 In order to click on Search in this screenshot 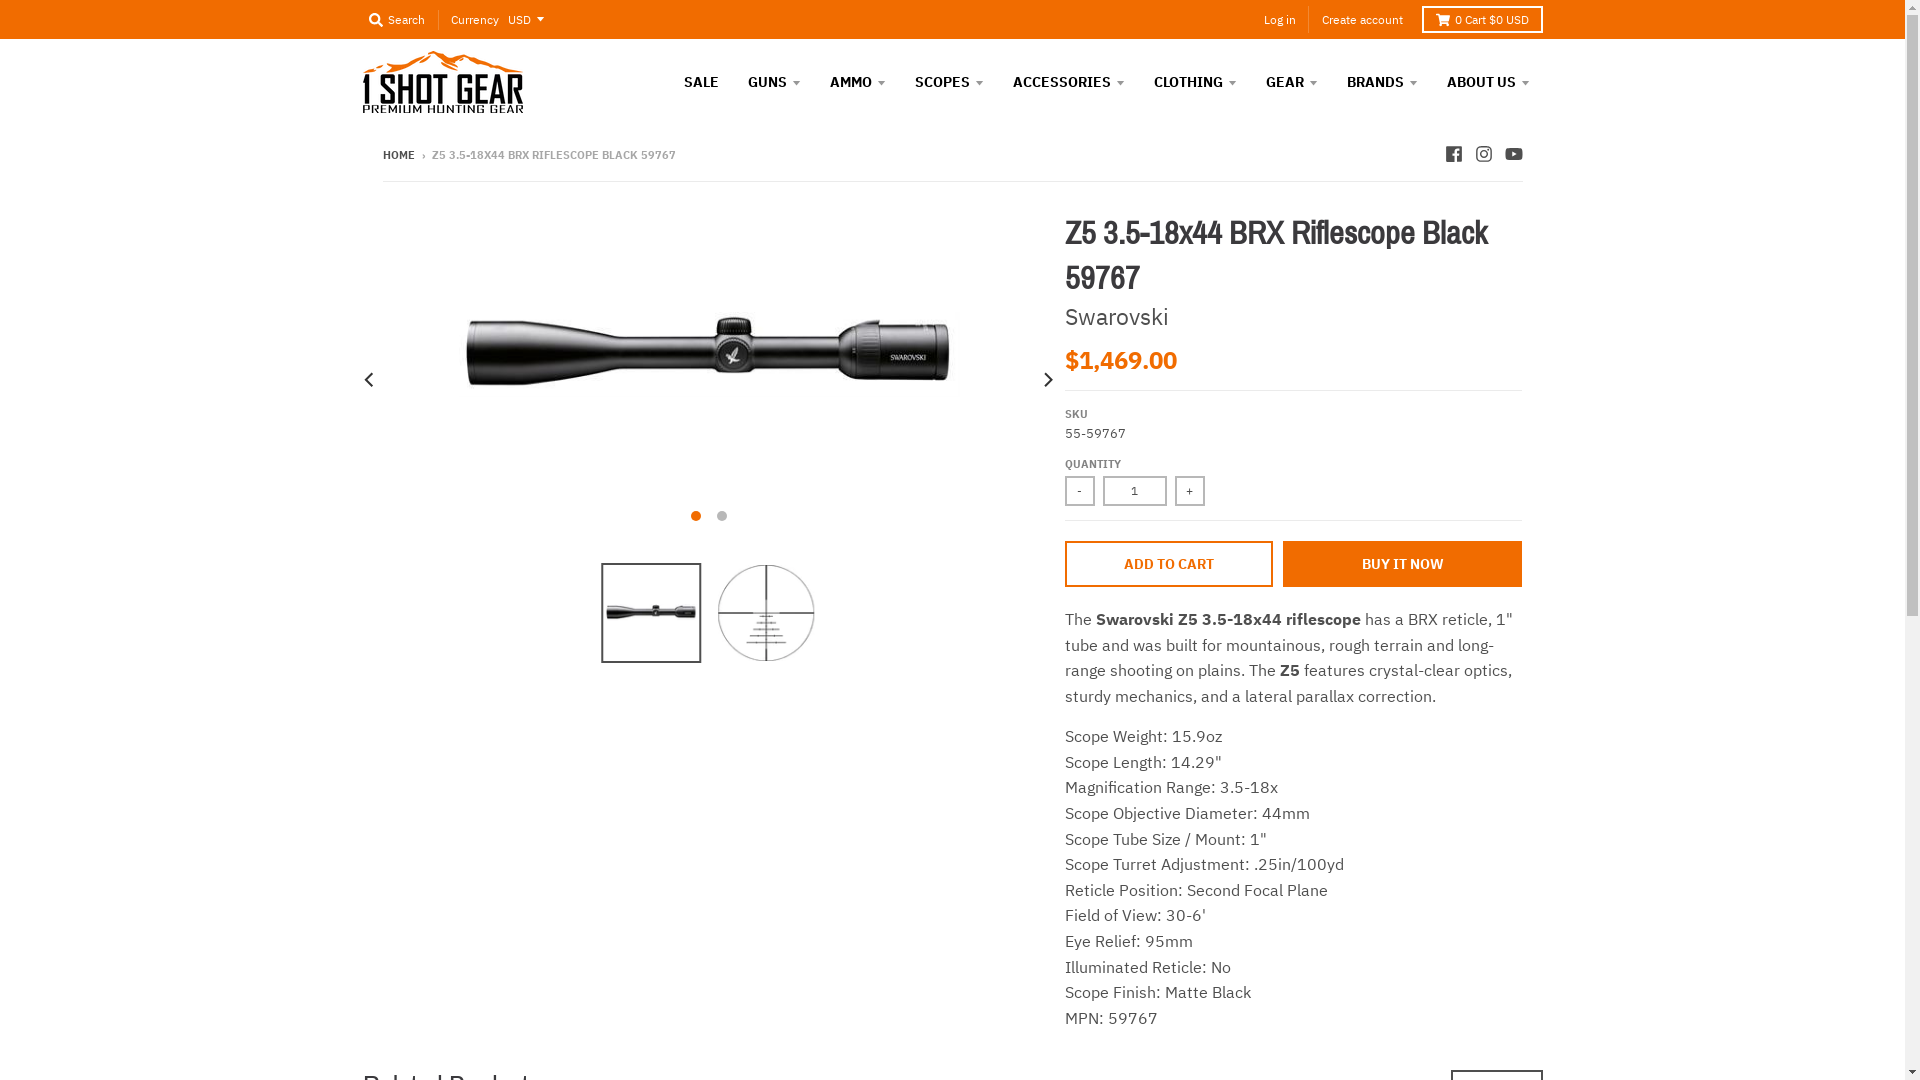, I will do `click(396, 20)`.